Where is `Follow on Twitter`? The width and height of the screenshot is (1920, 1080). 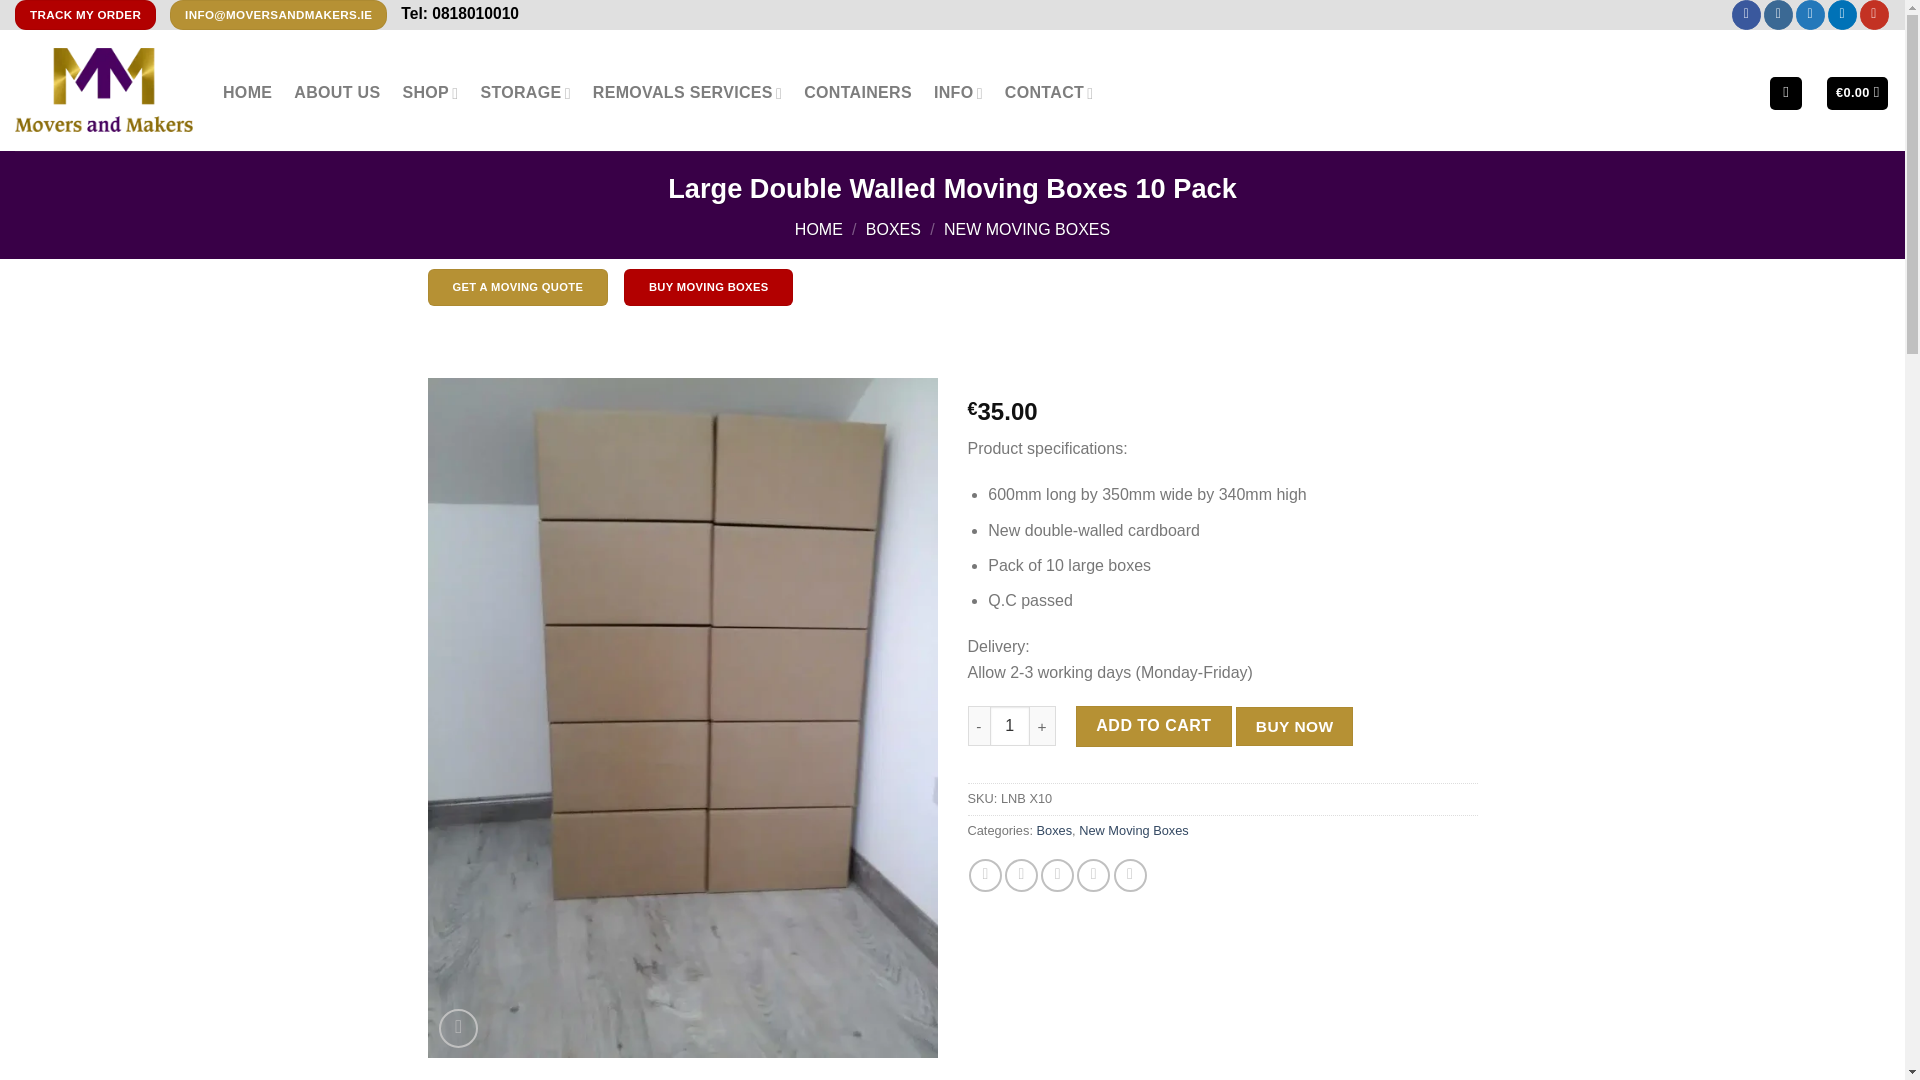
Follow on Twitter is located at coordinates (1810, 15).